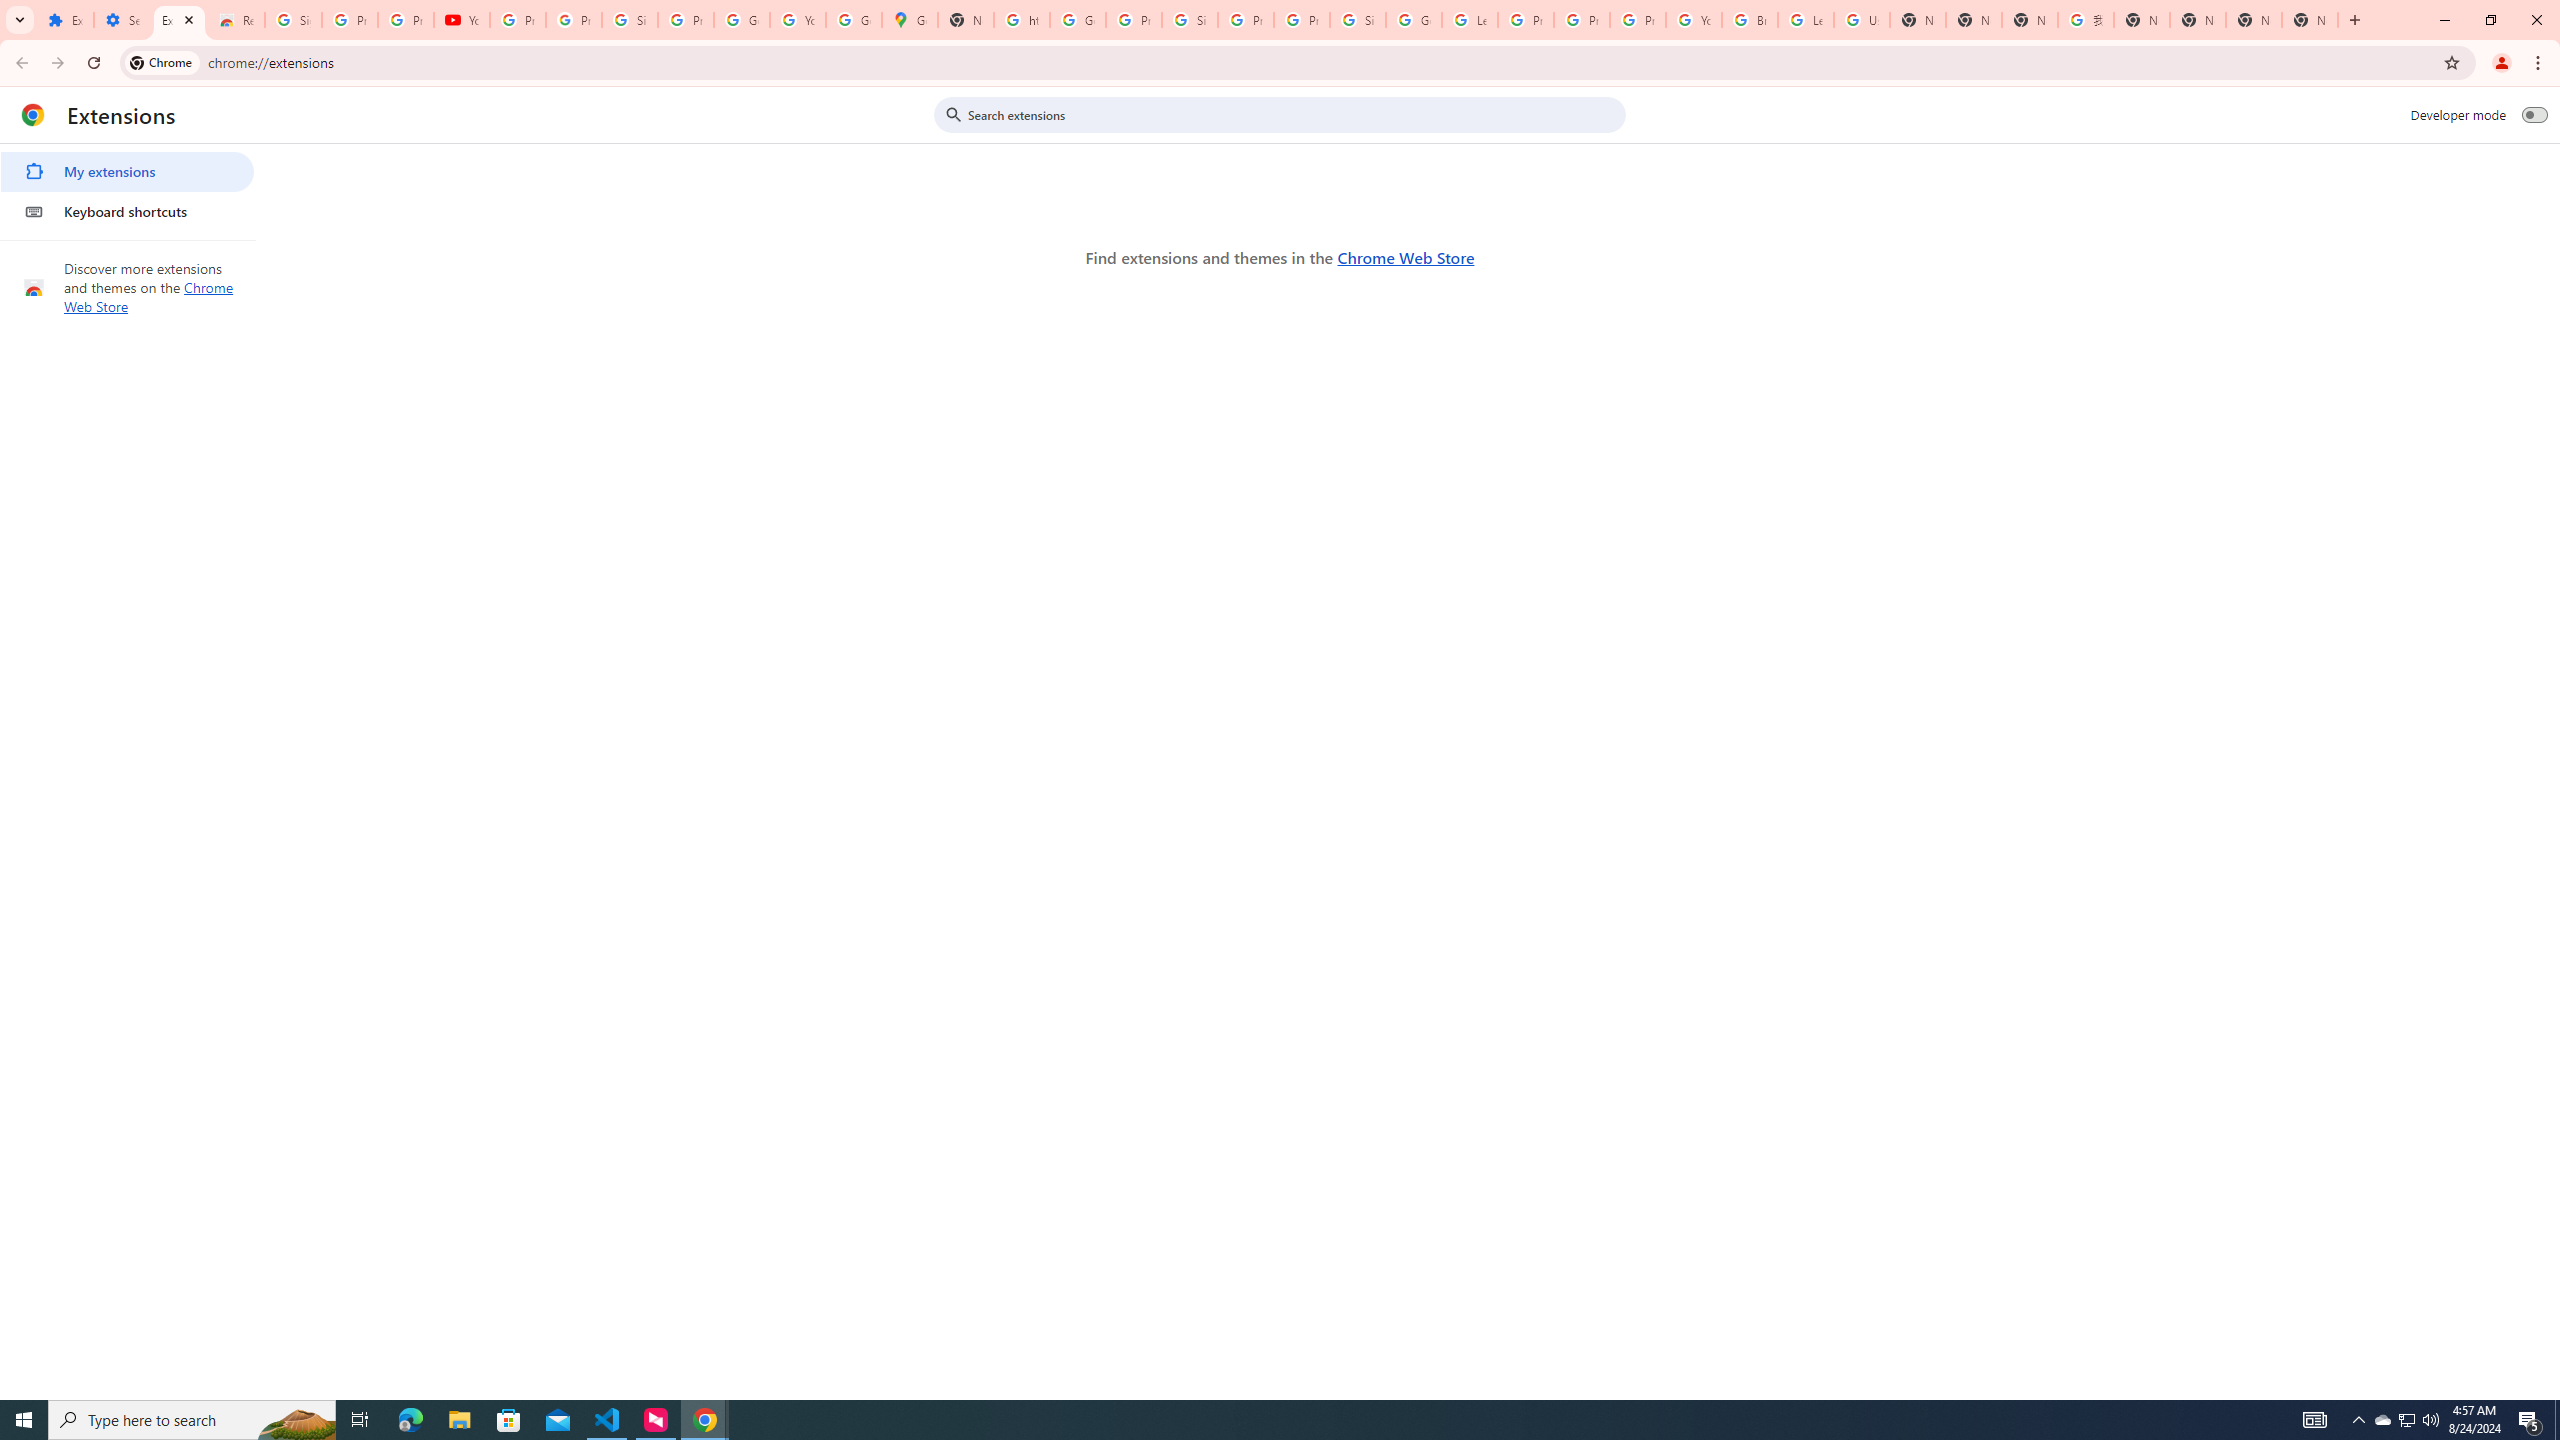  Describe the element at coordinates (462, 20) in the screenshot. I see `YouTube` at that location.